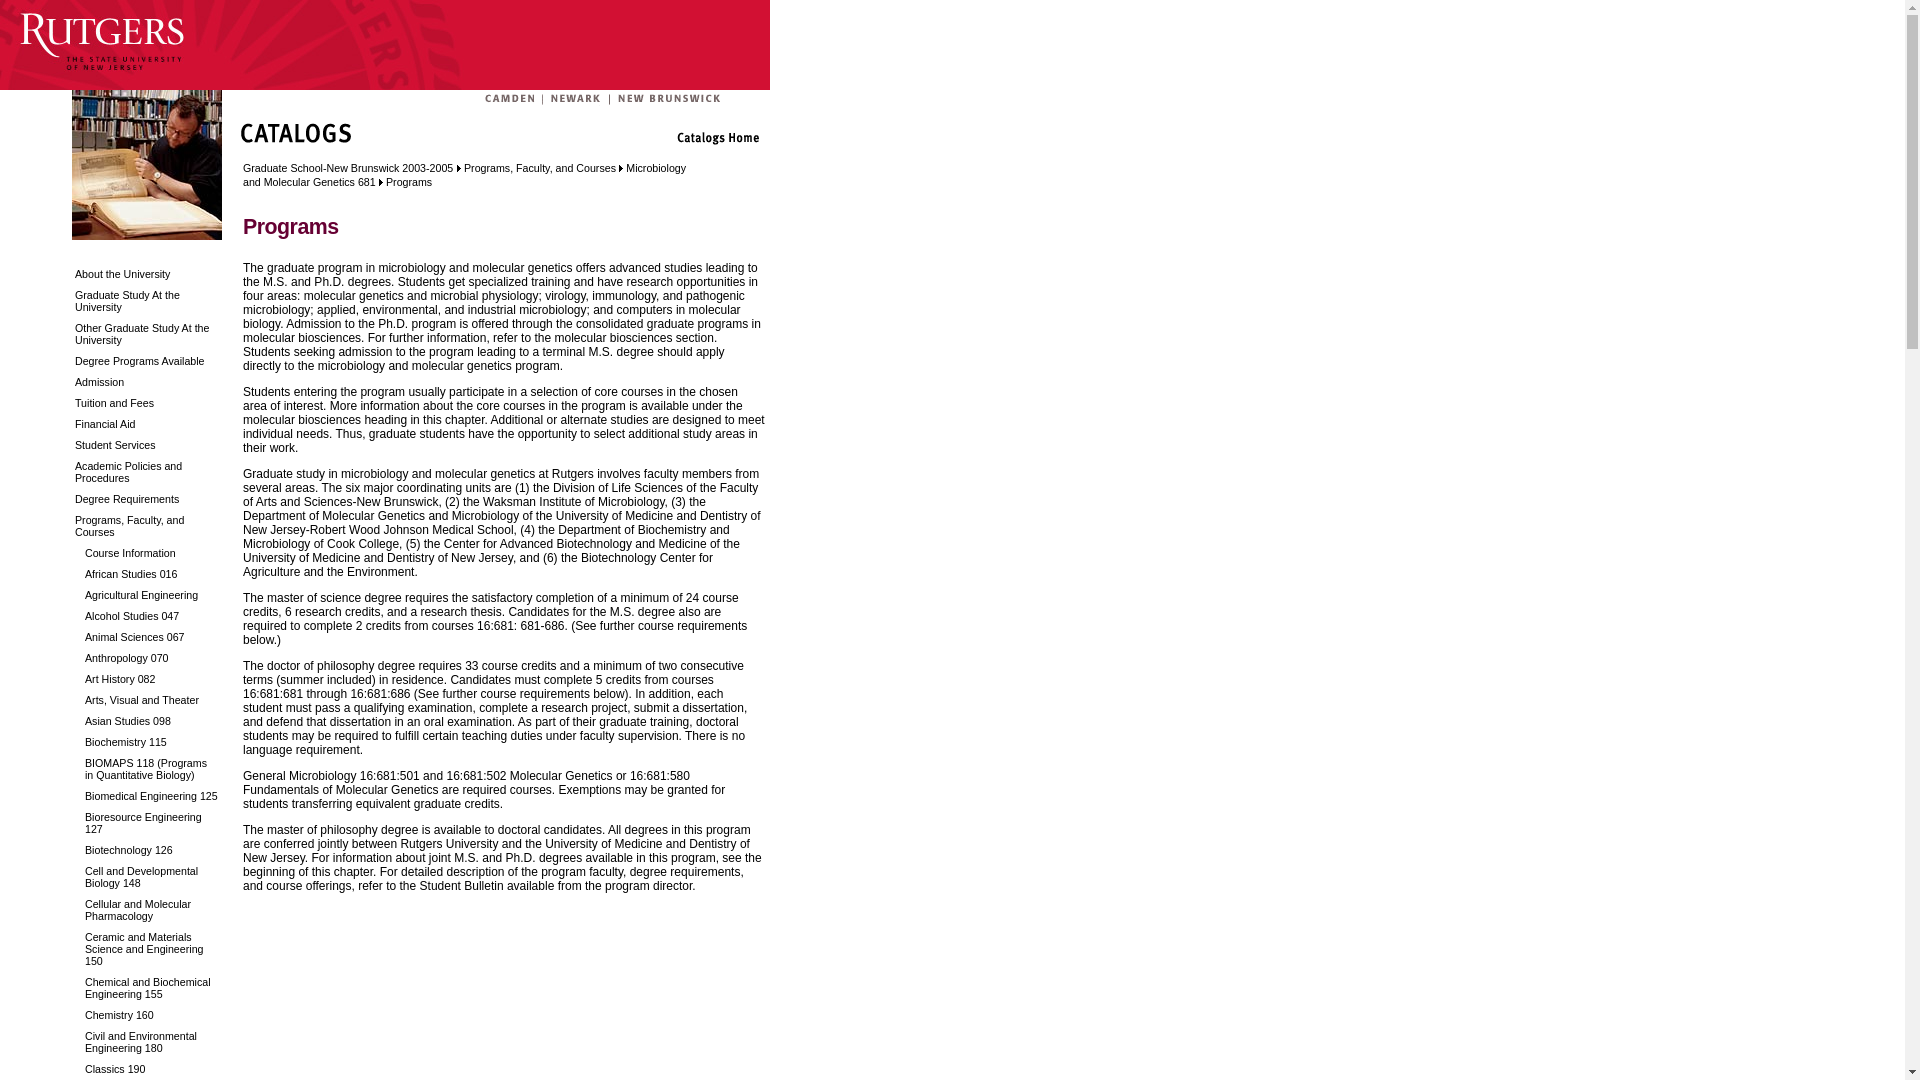 This screenshot has width=1920, height=1080. I want to click on Chemistry 160, so click(146, 1012).